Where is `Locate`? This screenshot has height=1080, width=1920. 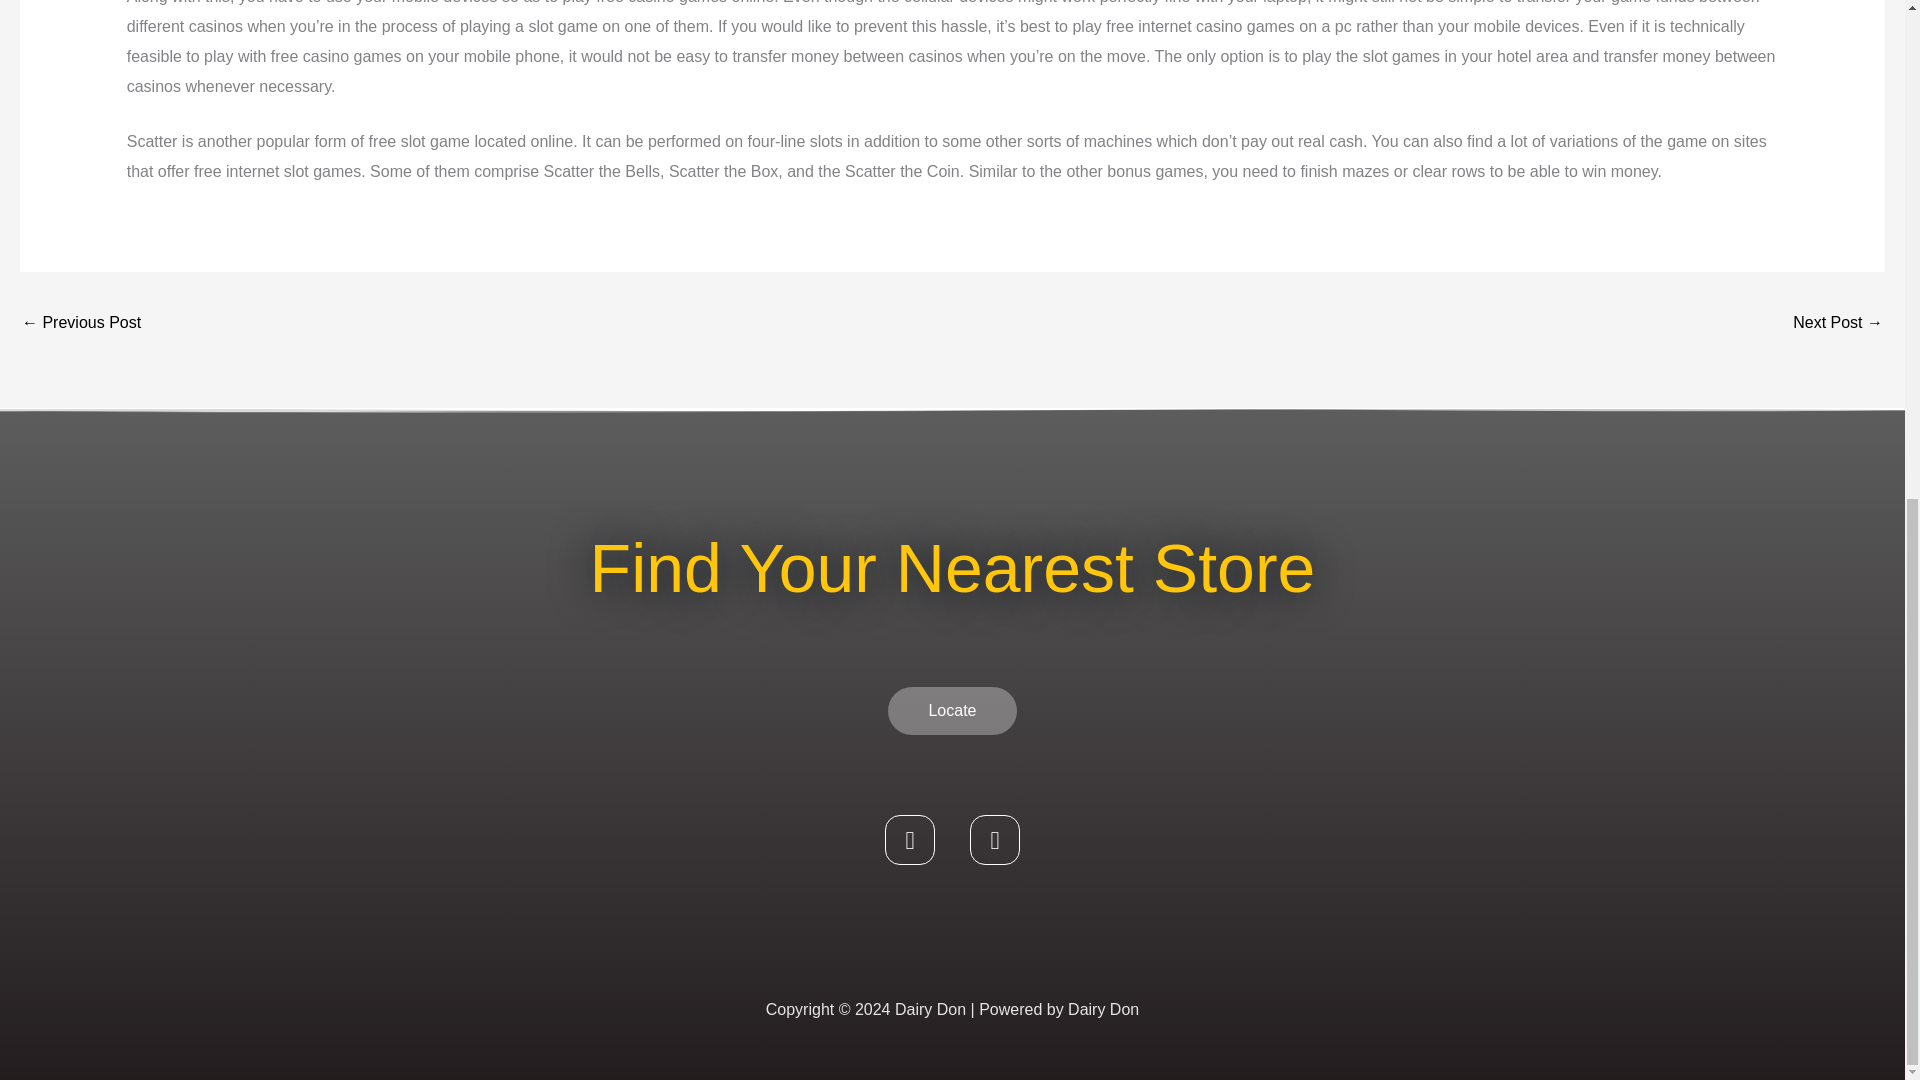
Locate is located at coordinates (951, 710).